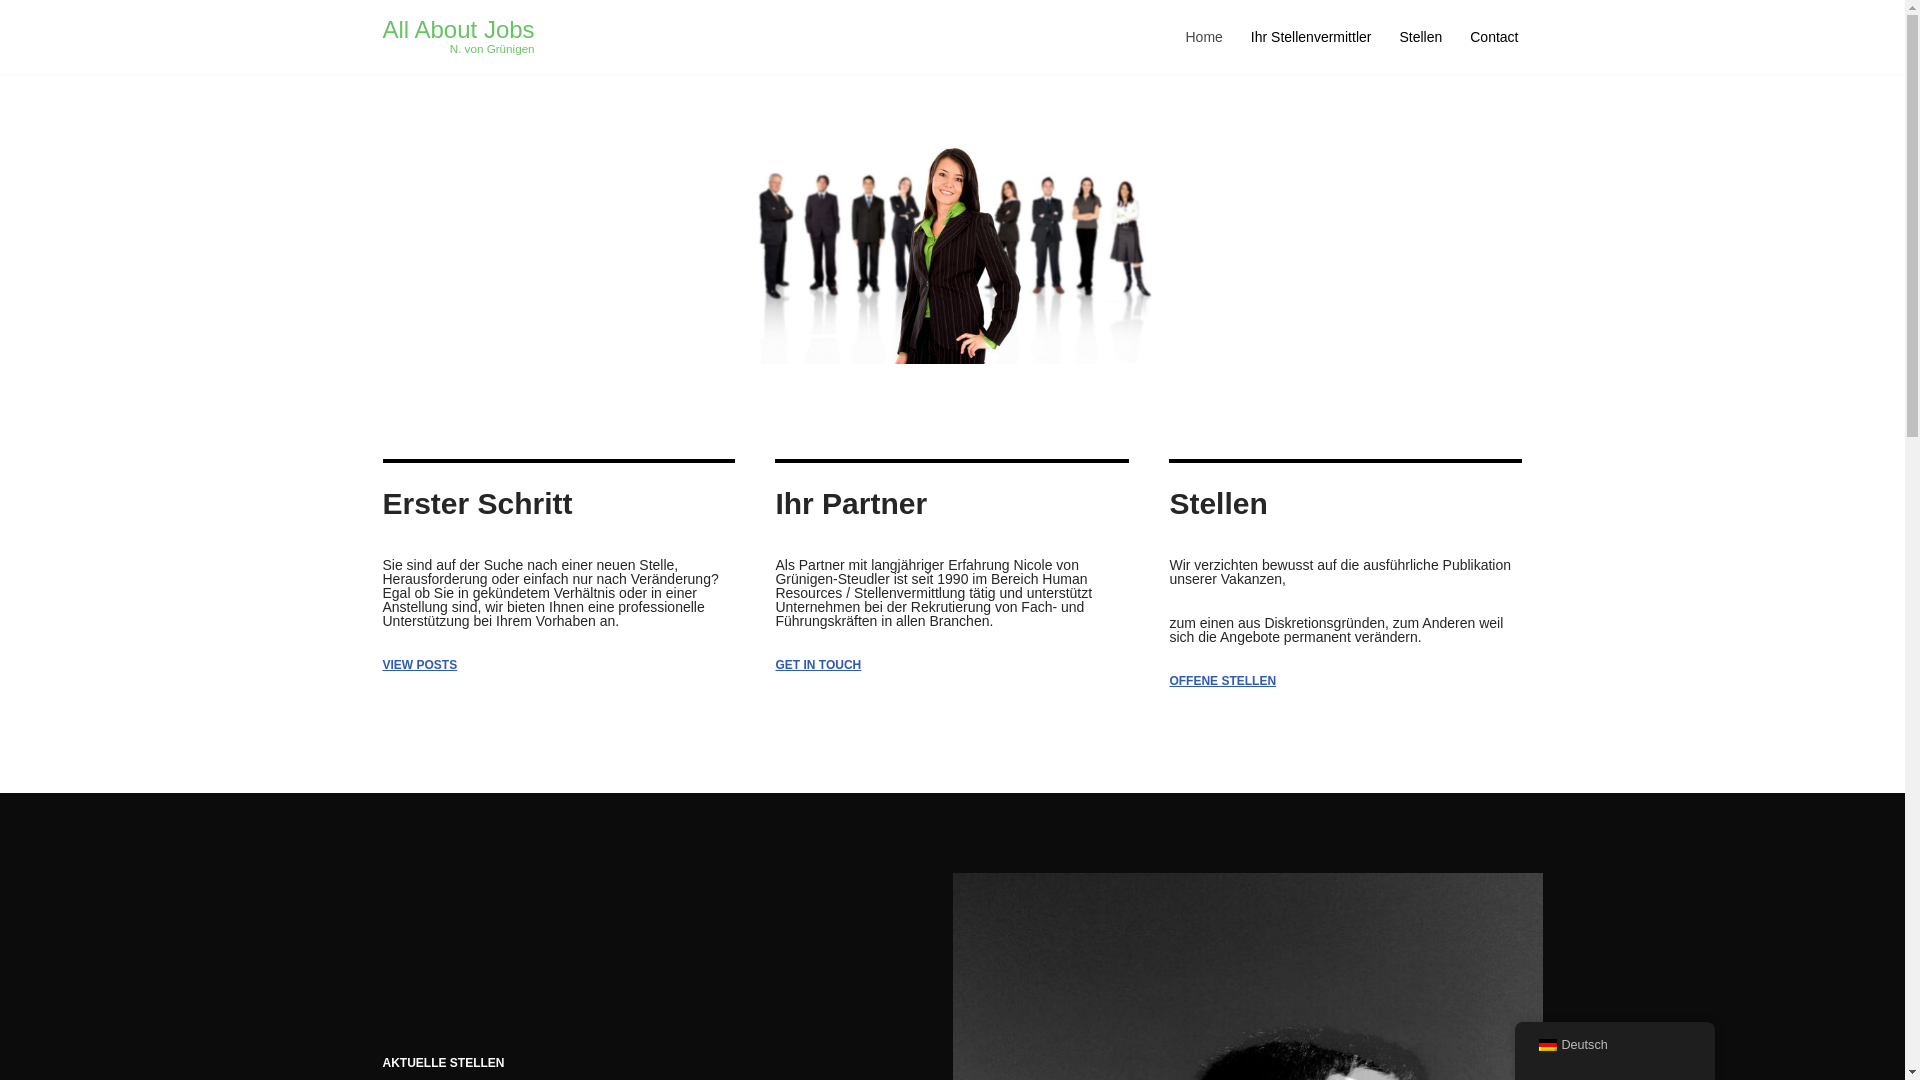 This screenshot has width=1920, height=1080. What do you see at coordinates (1312, 36) in the screenshot?
I see `Ihr Stellenvermittler` at bounding box center [1312, 36].